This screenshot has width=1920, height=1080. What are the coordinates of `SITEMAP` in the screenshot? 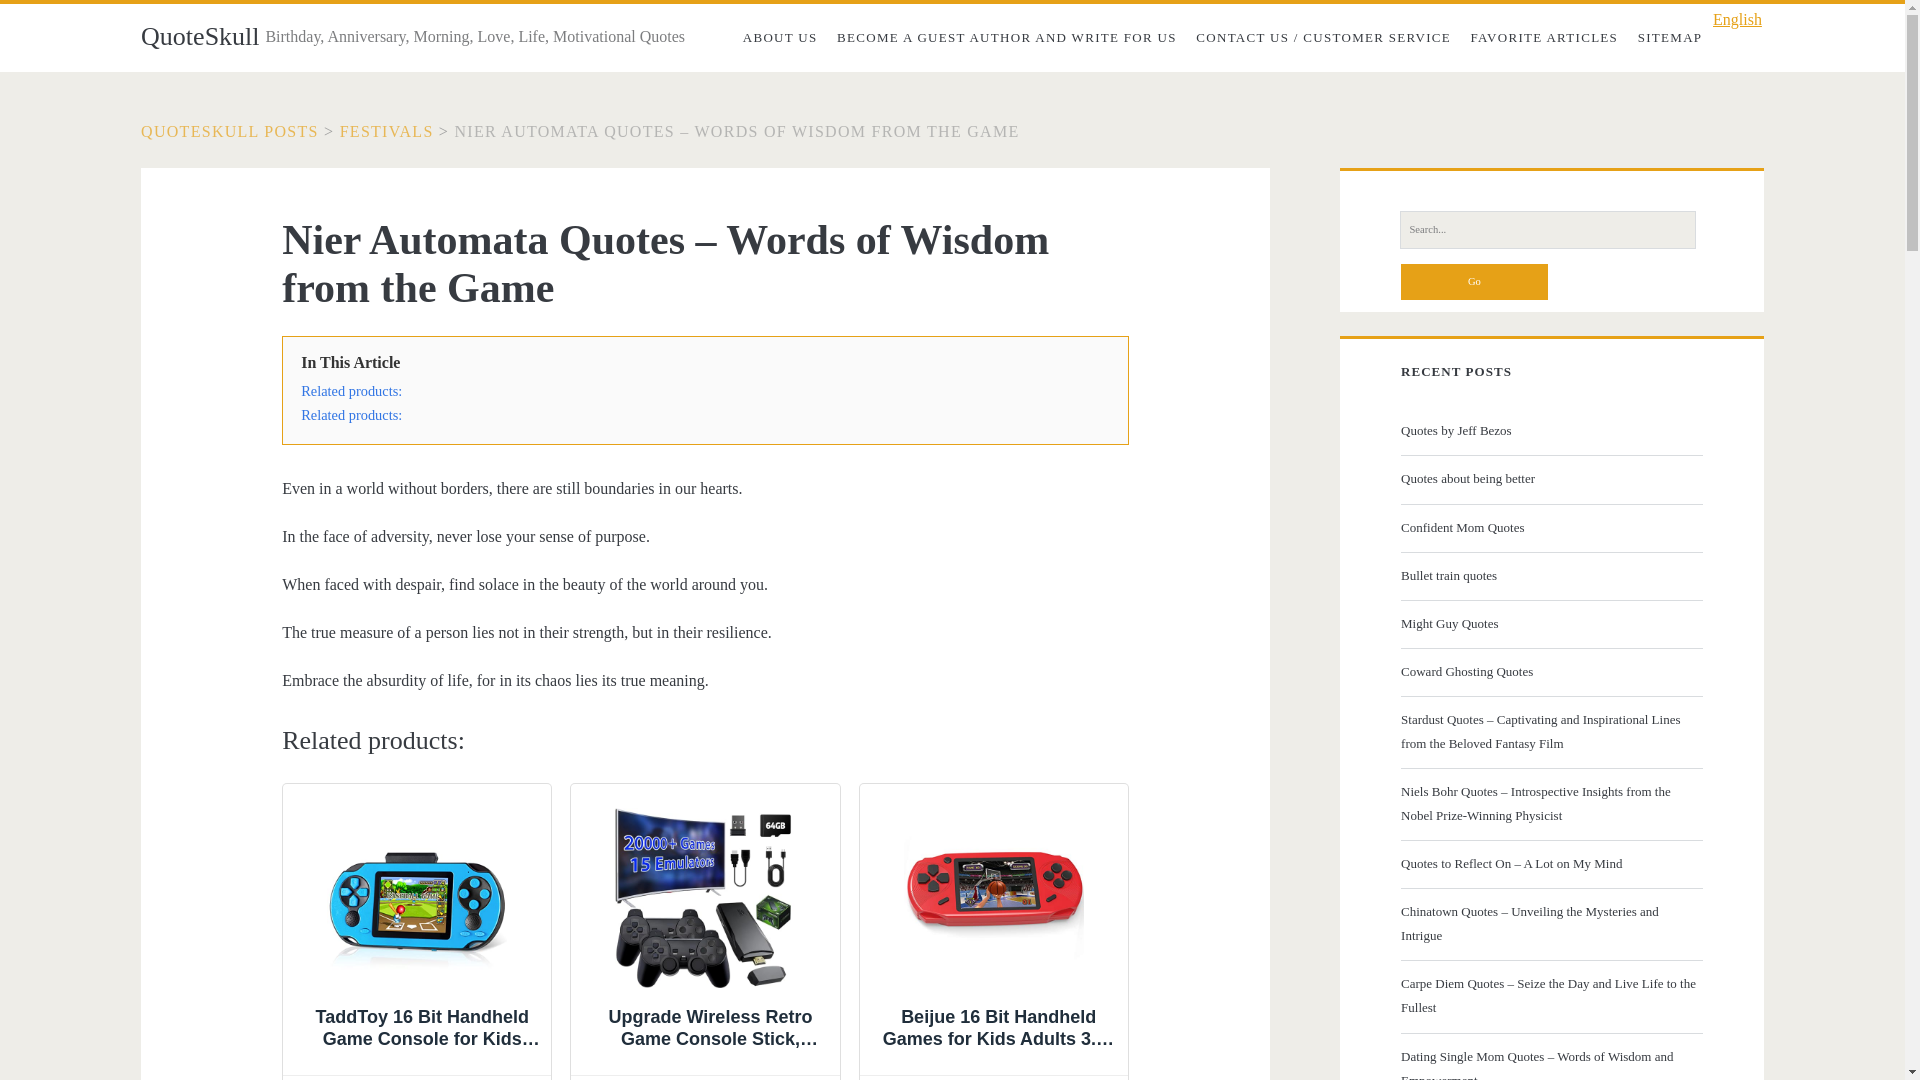 It's located at (1670, 38).